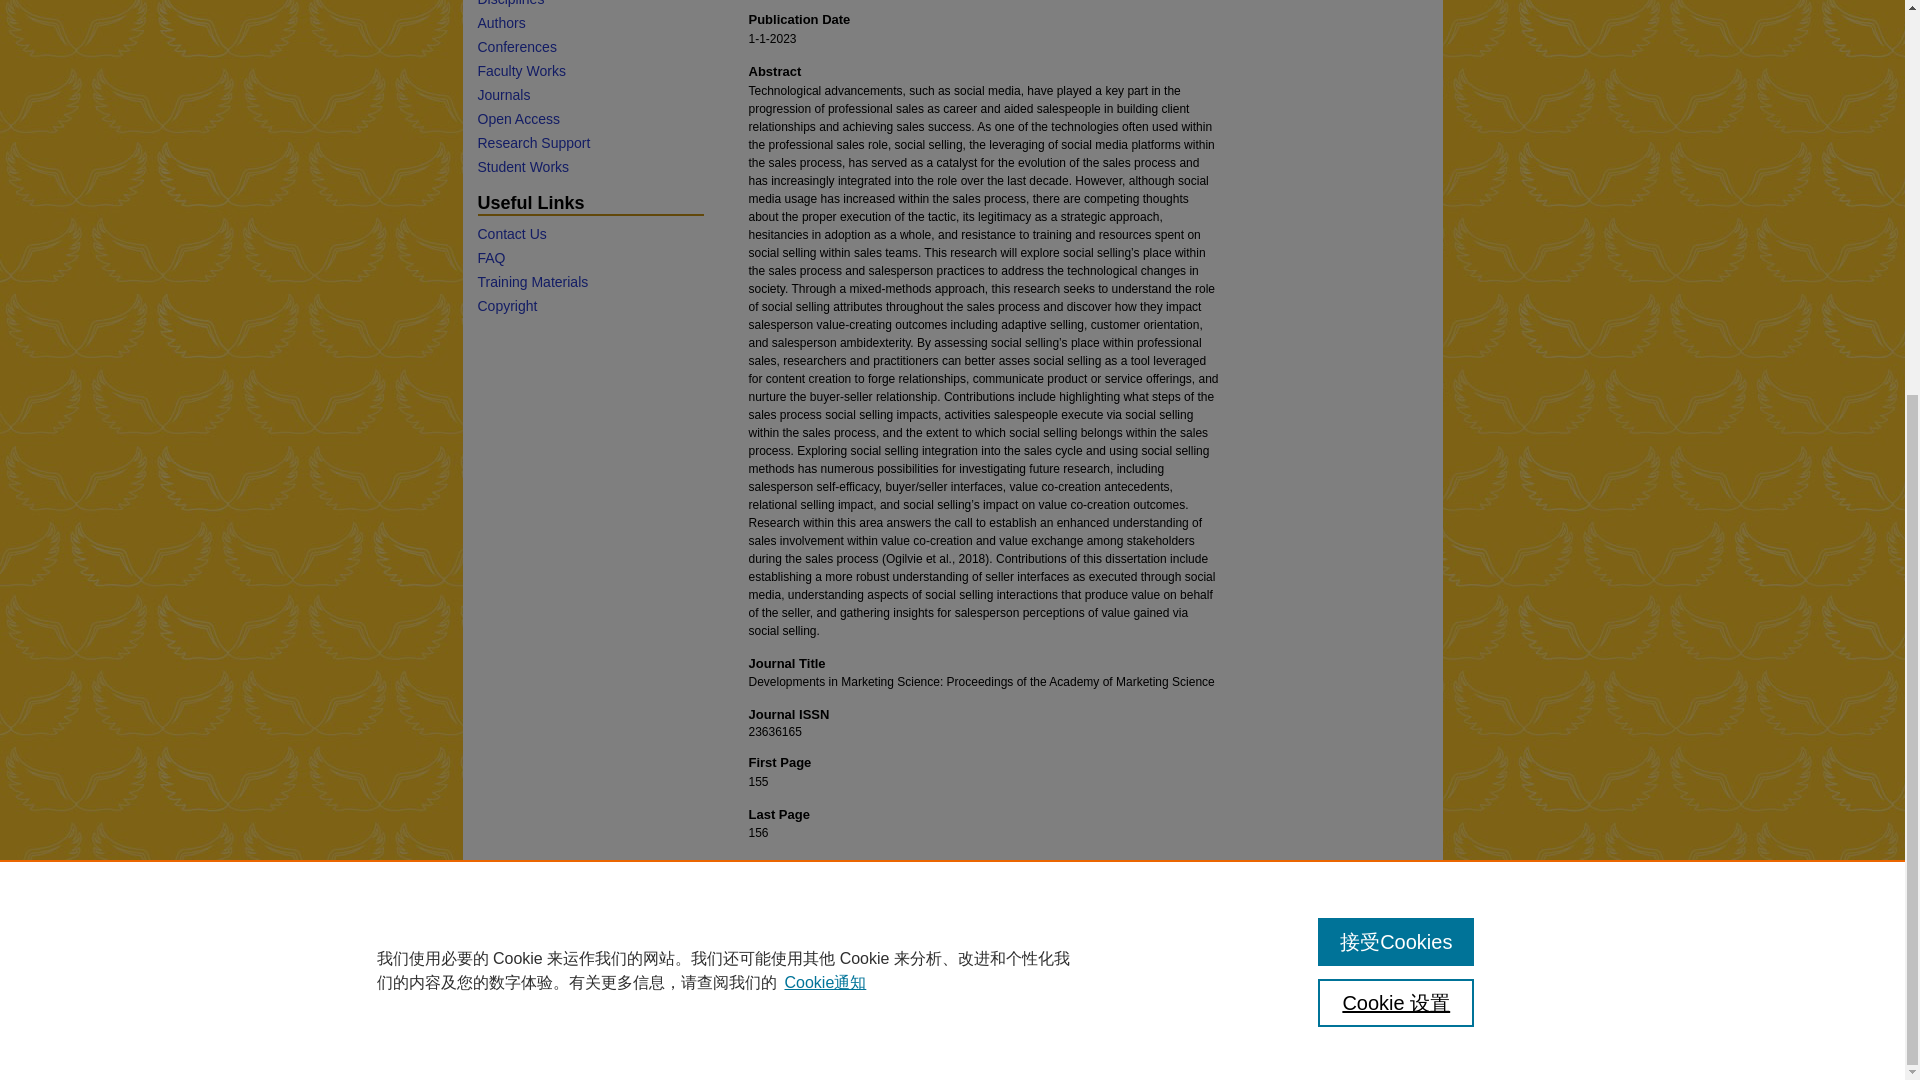 This screenshot has width=1920, height=1080. What do you see at coordinates (590, 23) in the screenshot?
I see `Authors` at bounding box center [590, 23].